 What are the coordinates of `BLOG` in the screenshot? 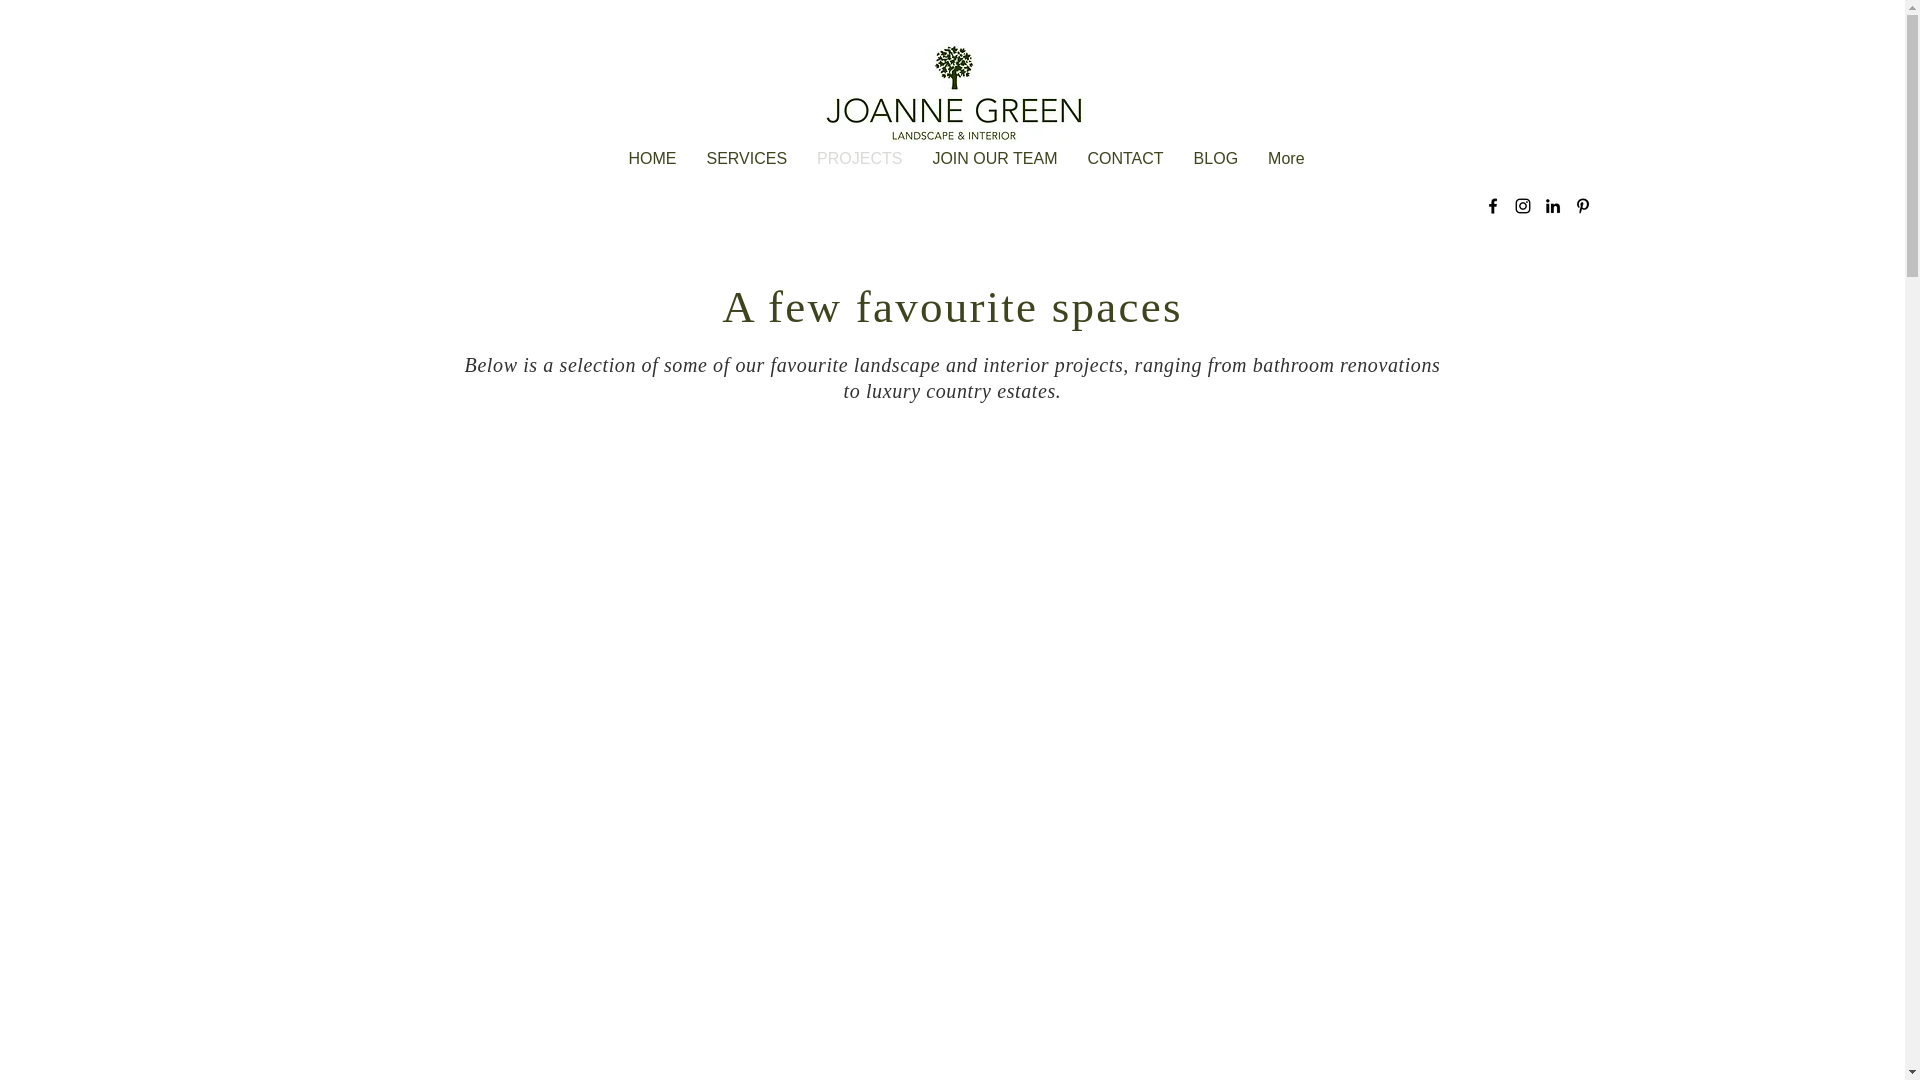 It's located at (1216, 168).